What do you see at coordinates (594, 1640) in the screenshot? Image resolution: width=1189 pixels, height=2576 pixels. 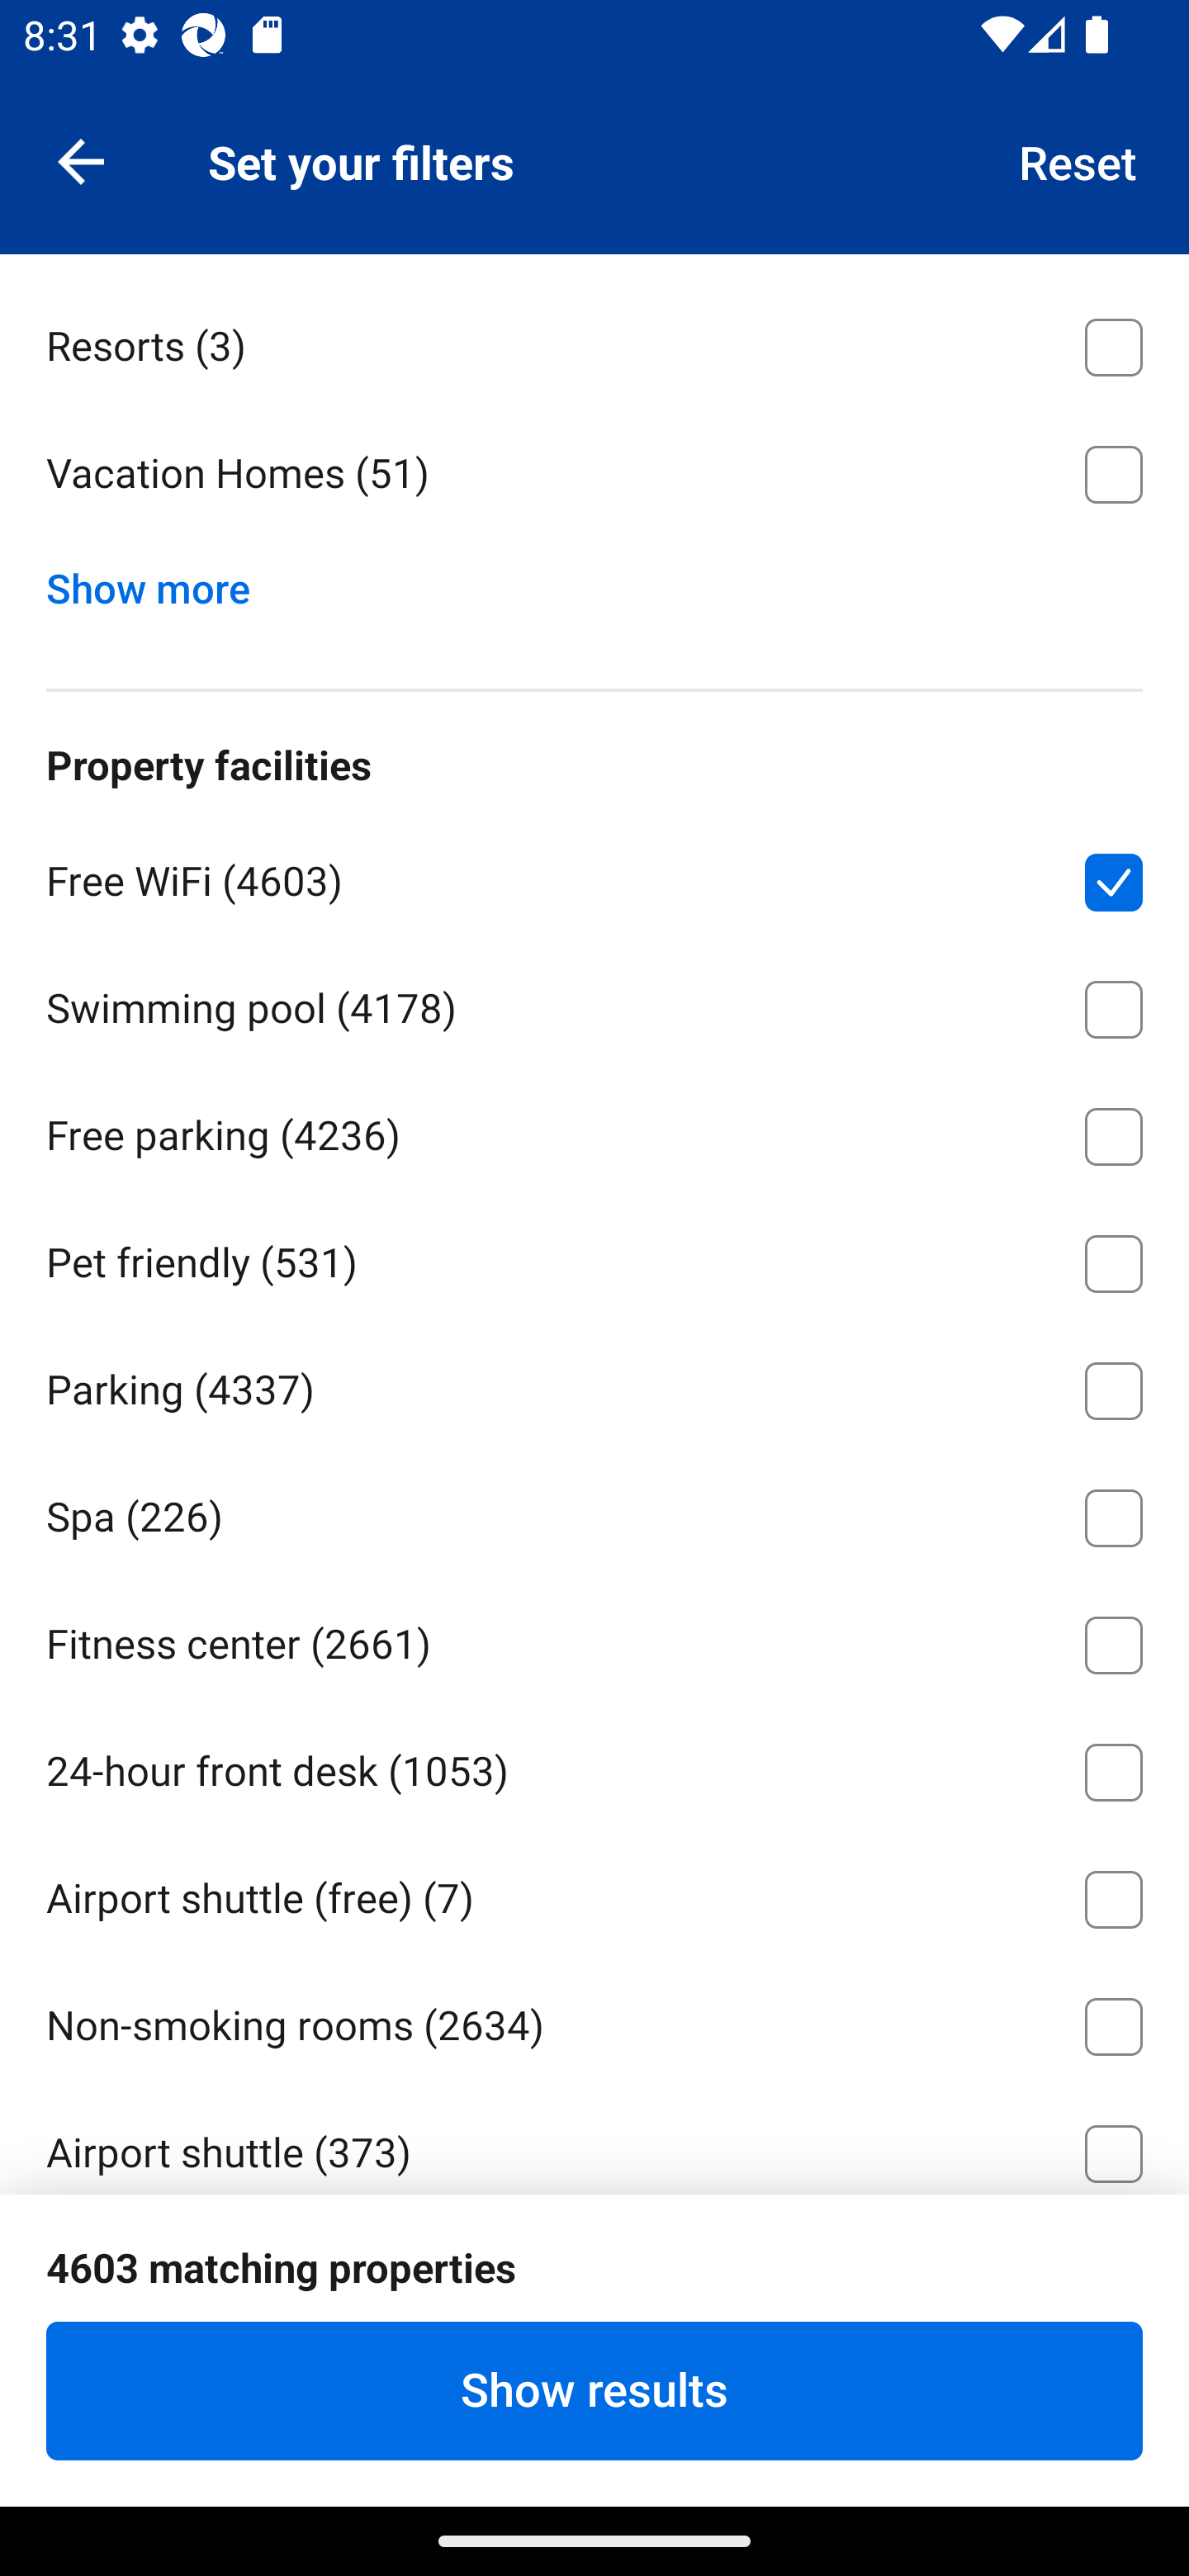 I see `Fitness center ⁦(2661)` at bounding box center [594, 1640].